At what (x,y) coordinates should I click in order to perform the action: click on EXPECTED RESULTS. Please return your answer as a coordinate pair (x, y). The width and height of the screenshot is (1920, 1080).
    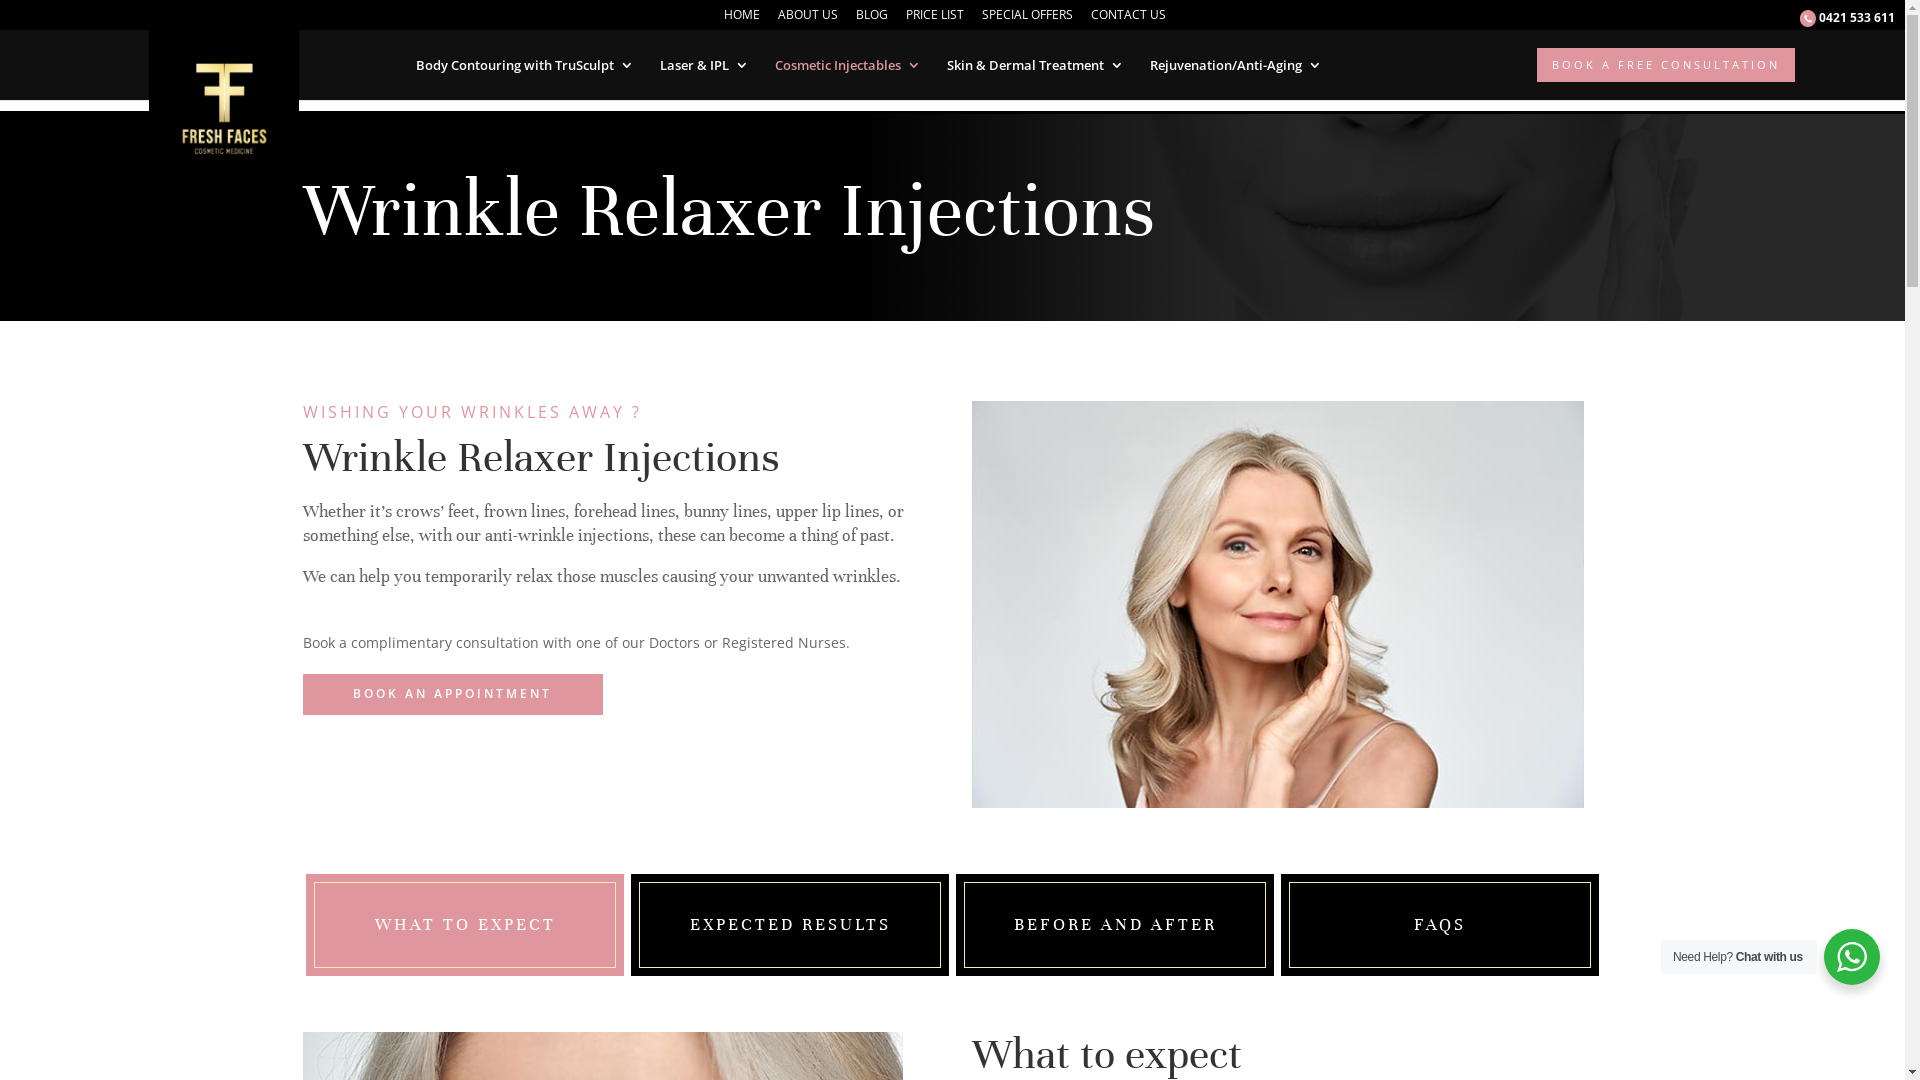
    Looking at the image, I should click on (790, 924).